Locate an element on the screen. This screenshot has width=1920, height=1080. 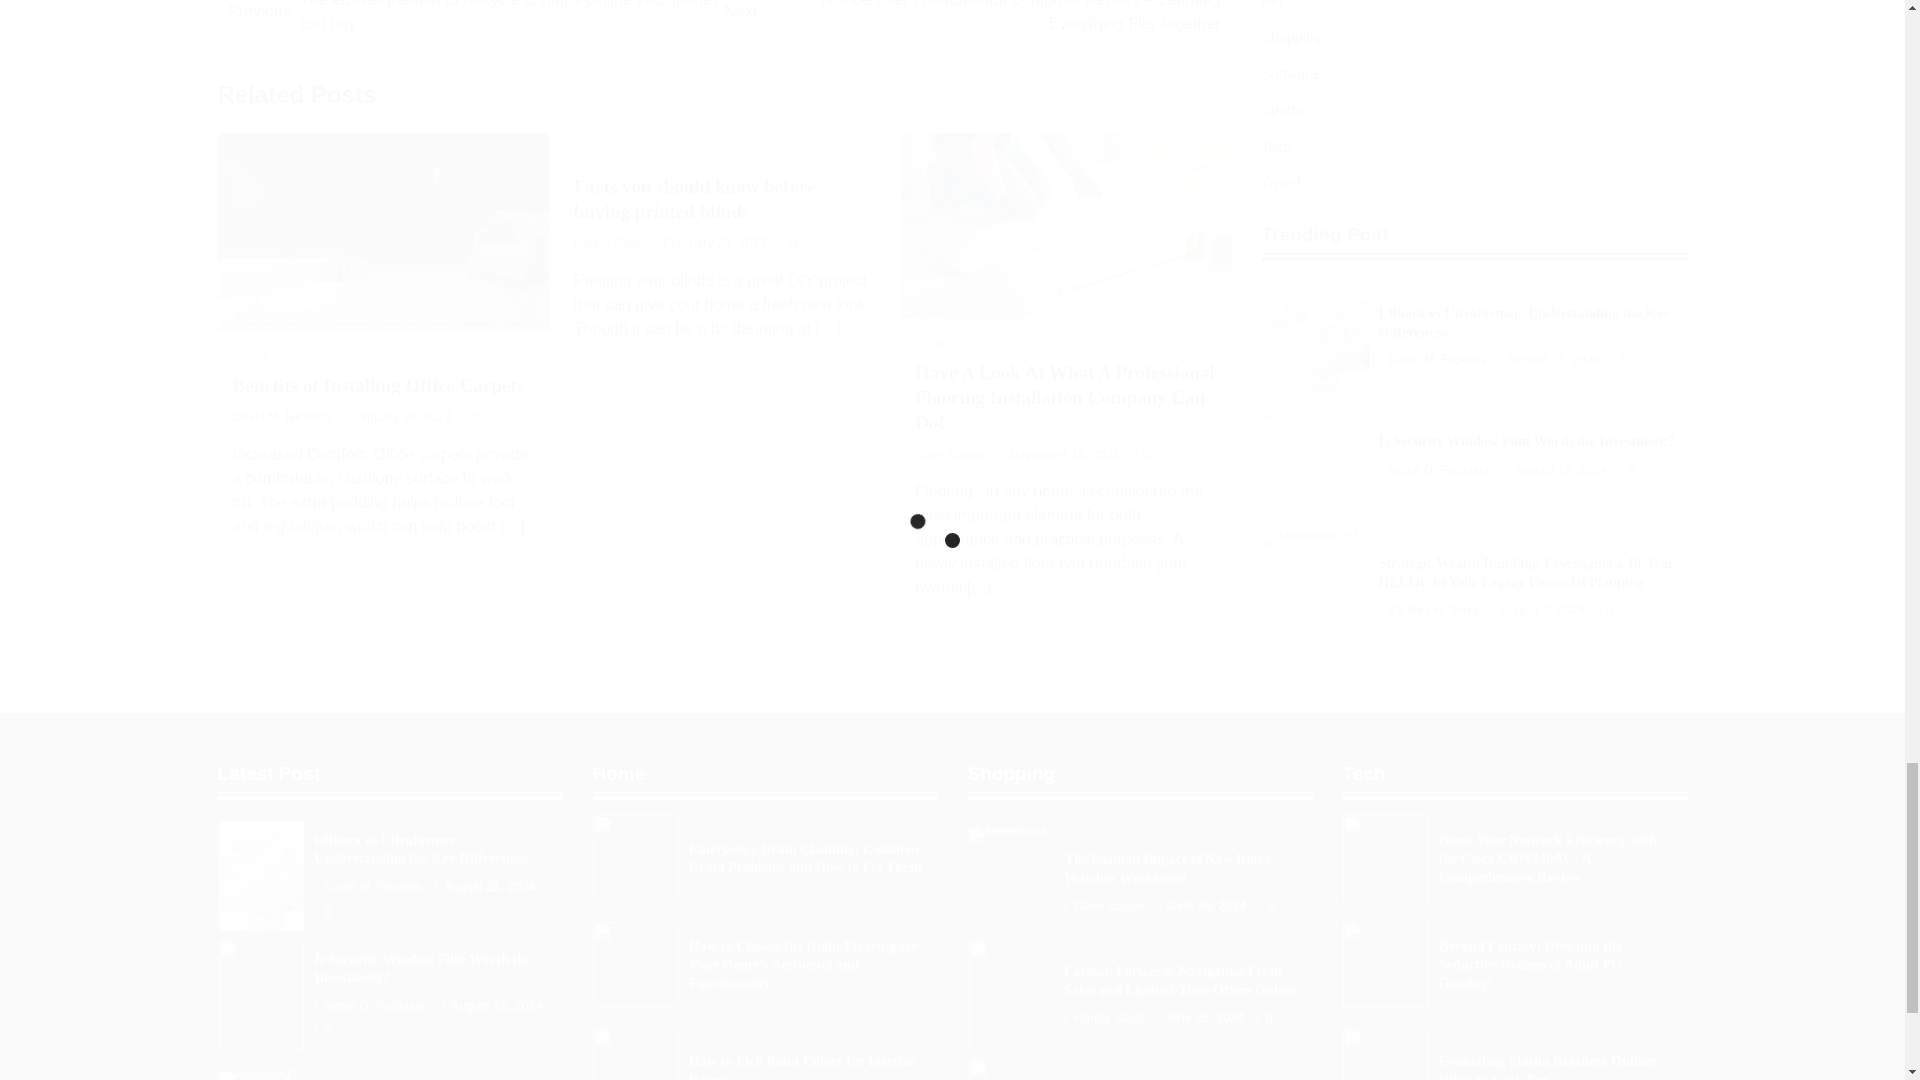
Clare Louise is located at coordinates (950, 455).